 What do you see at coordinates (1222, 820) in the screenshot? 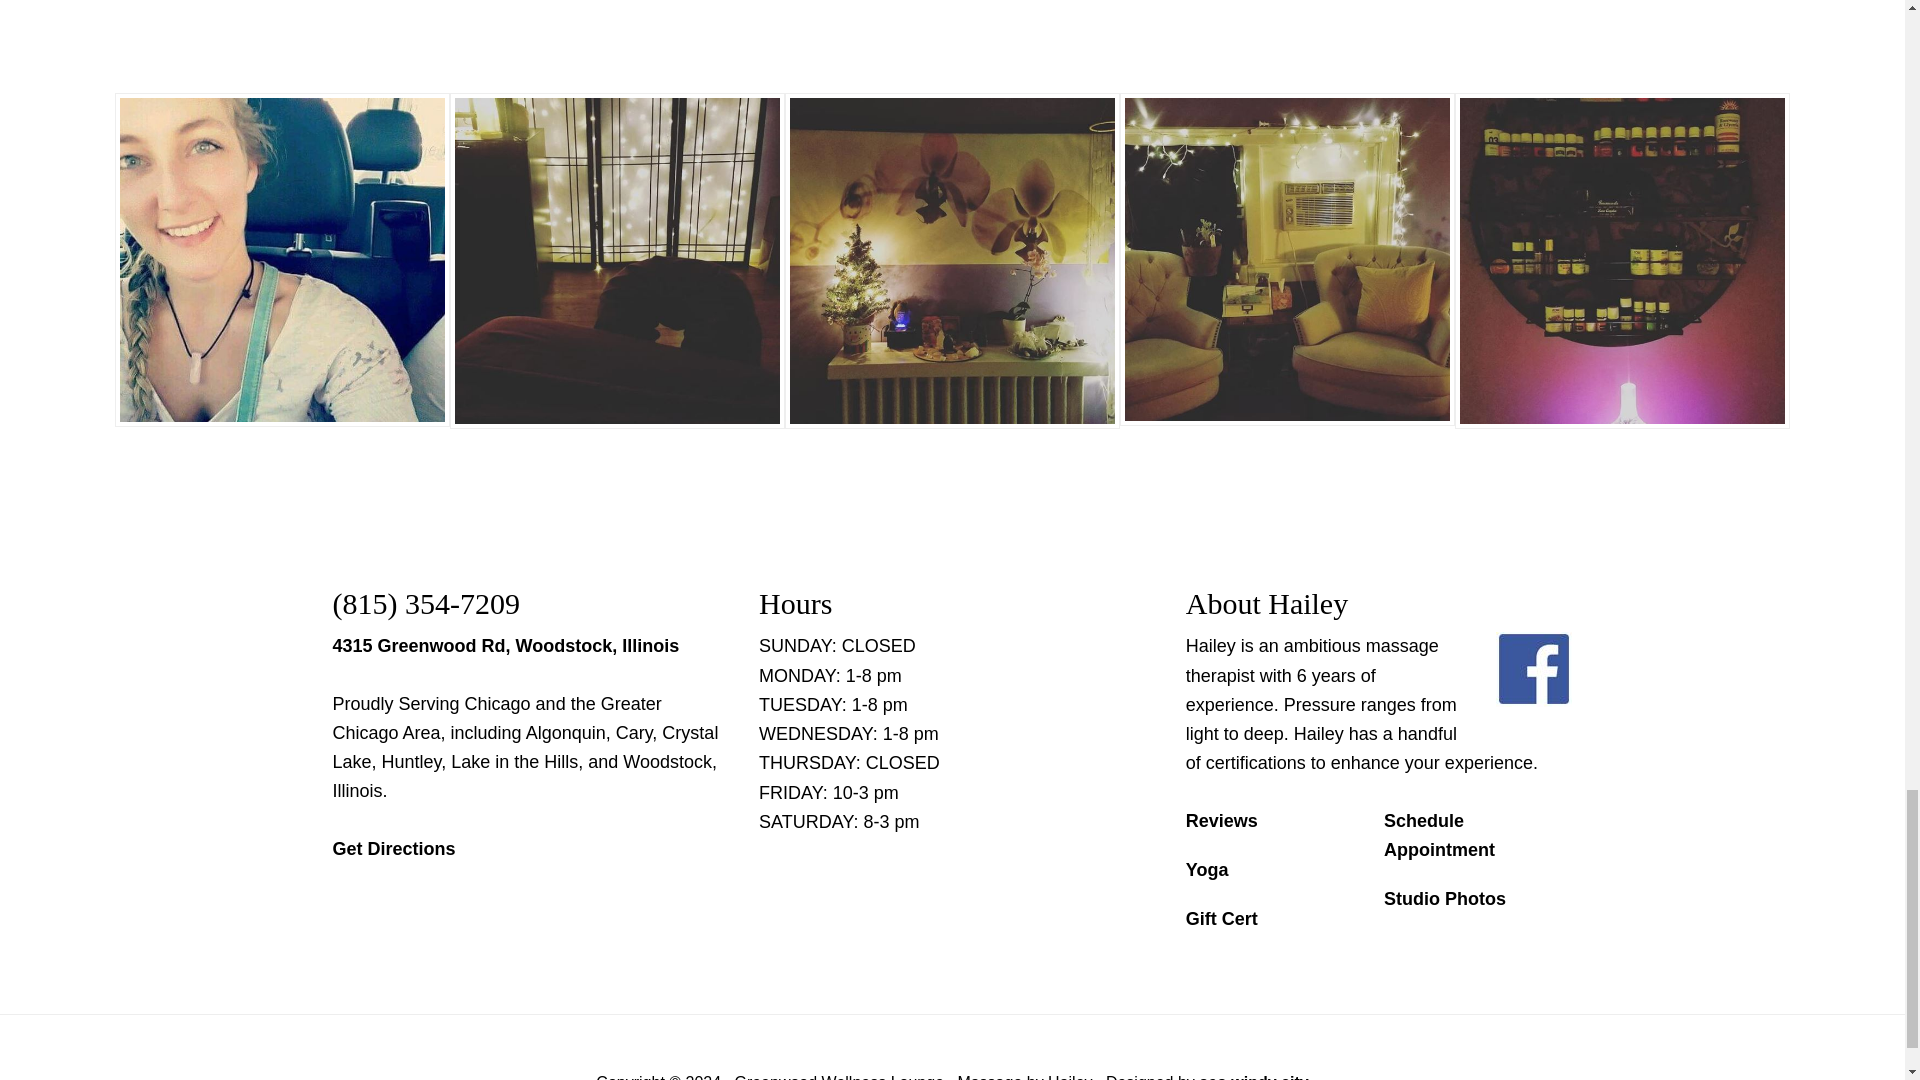
I see `Reviews` at bounding box center [1222, 820].